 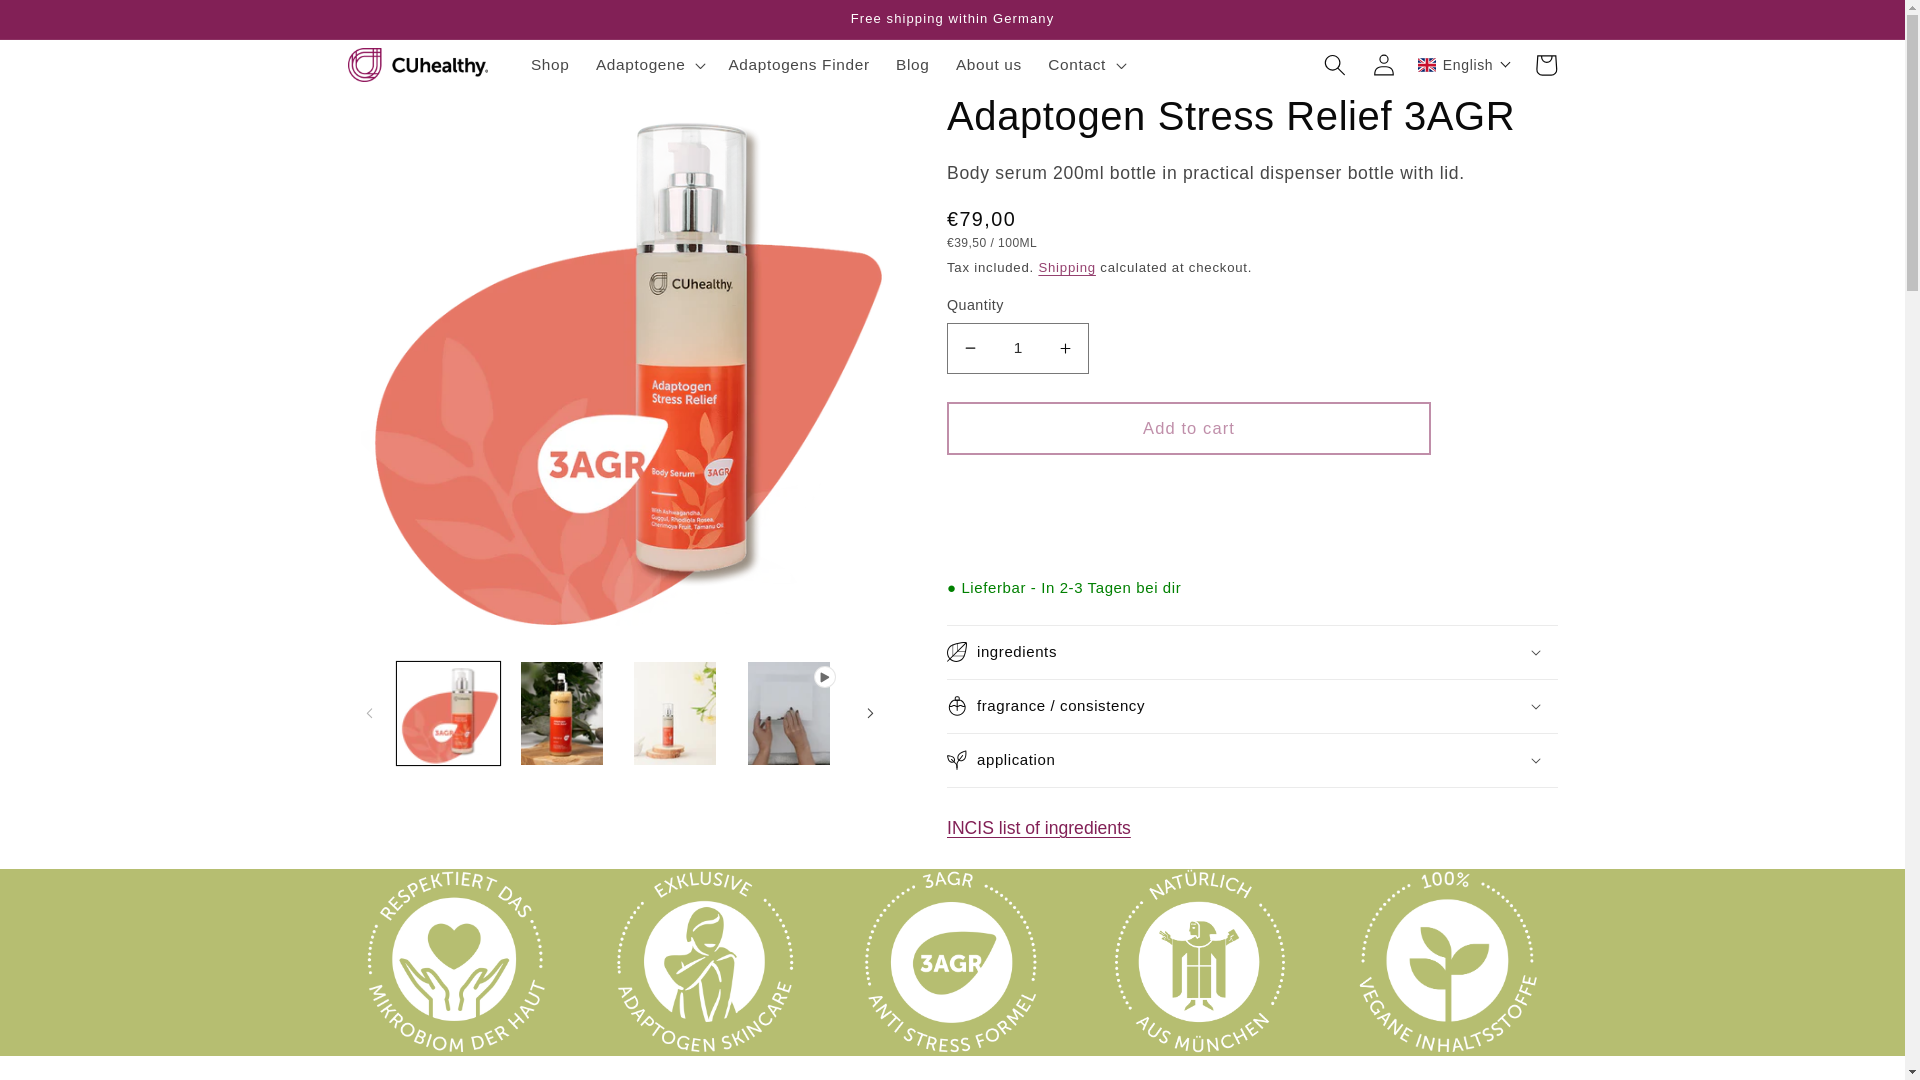 I want to click on Shop, so click(x=550, y=64).